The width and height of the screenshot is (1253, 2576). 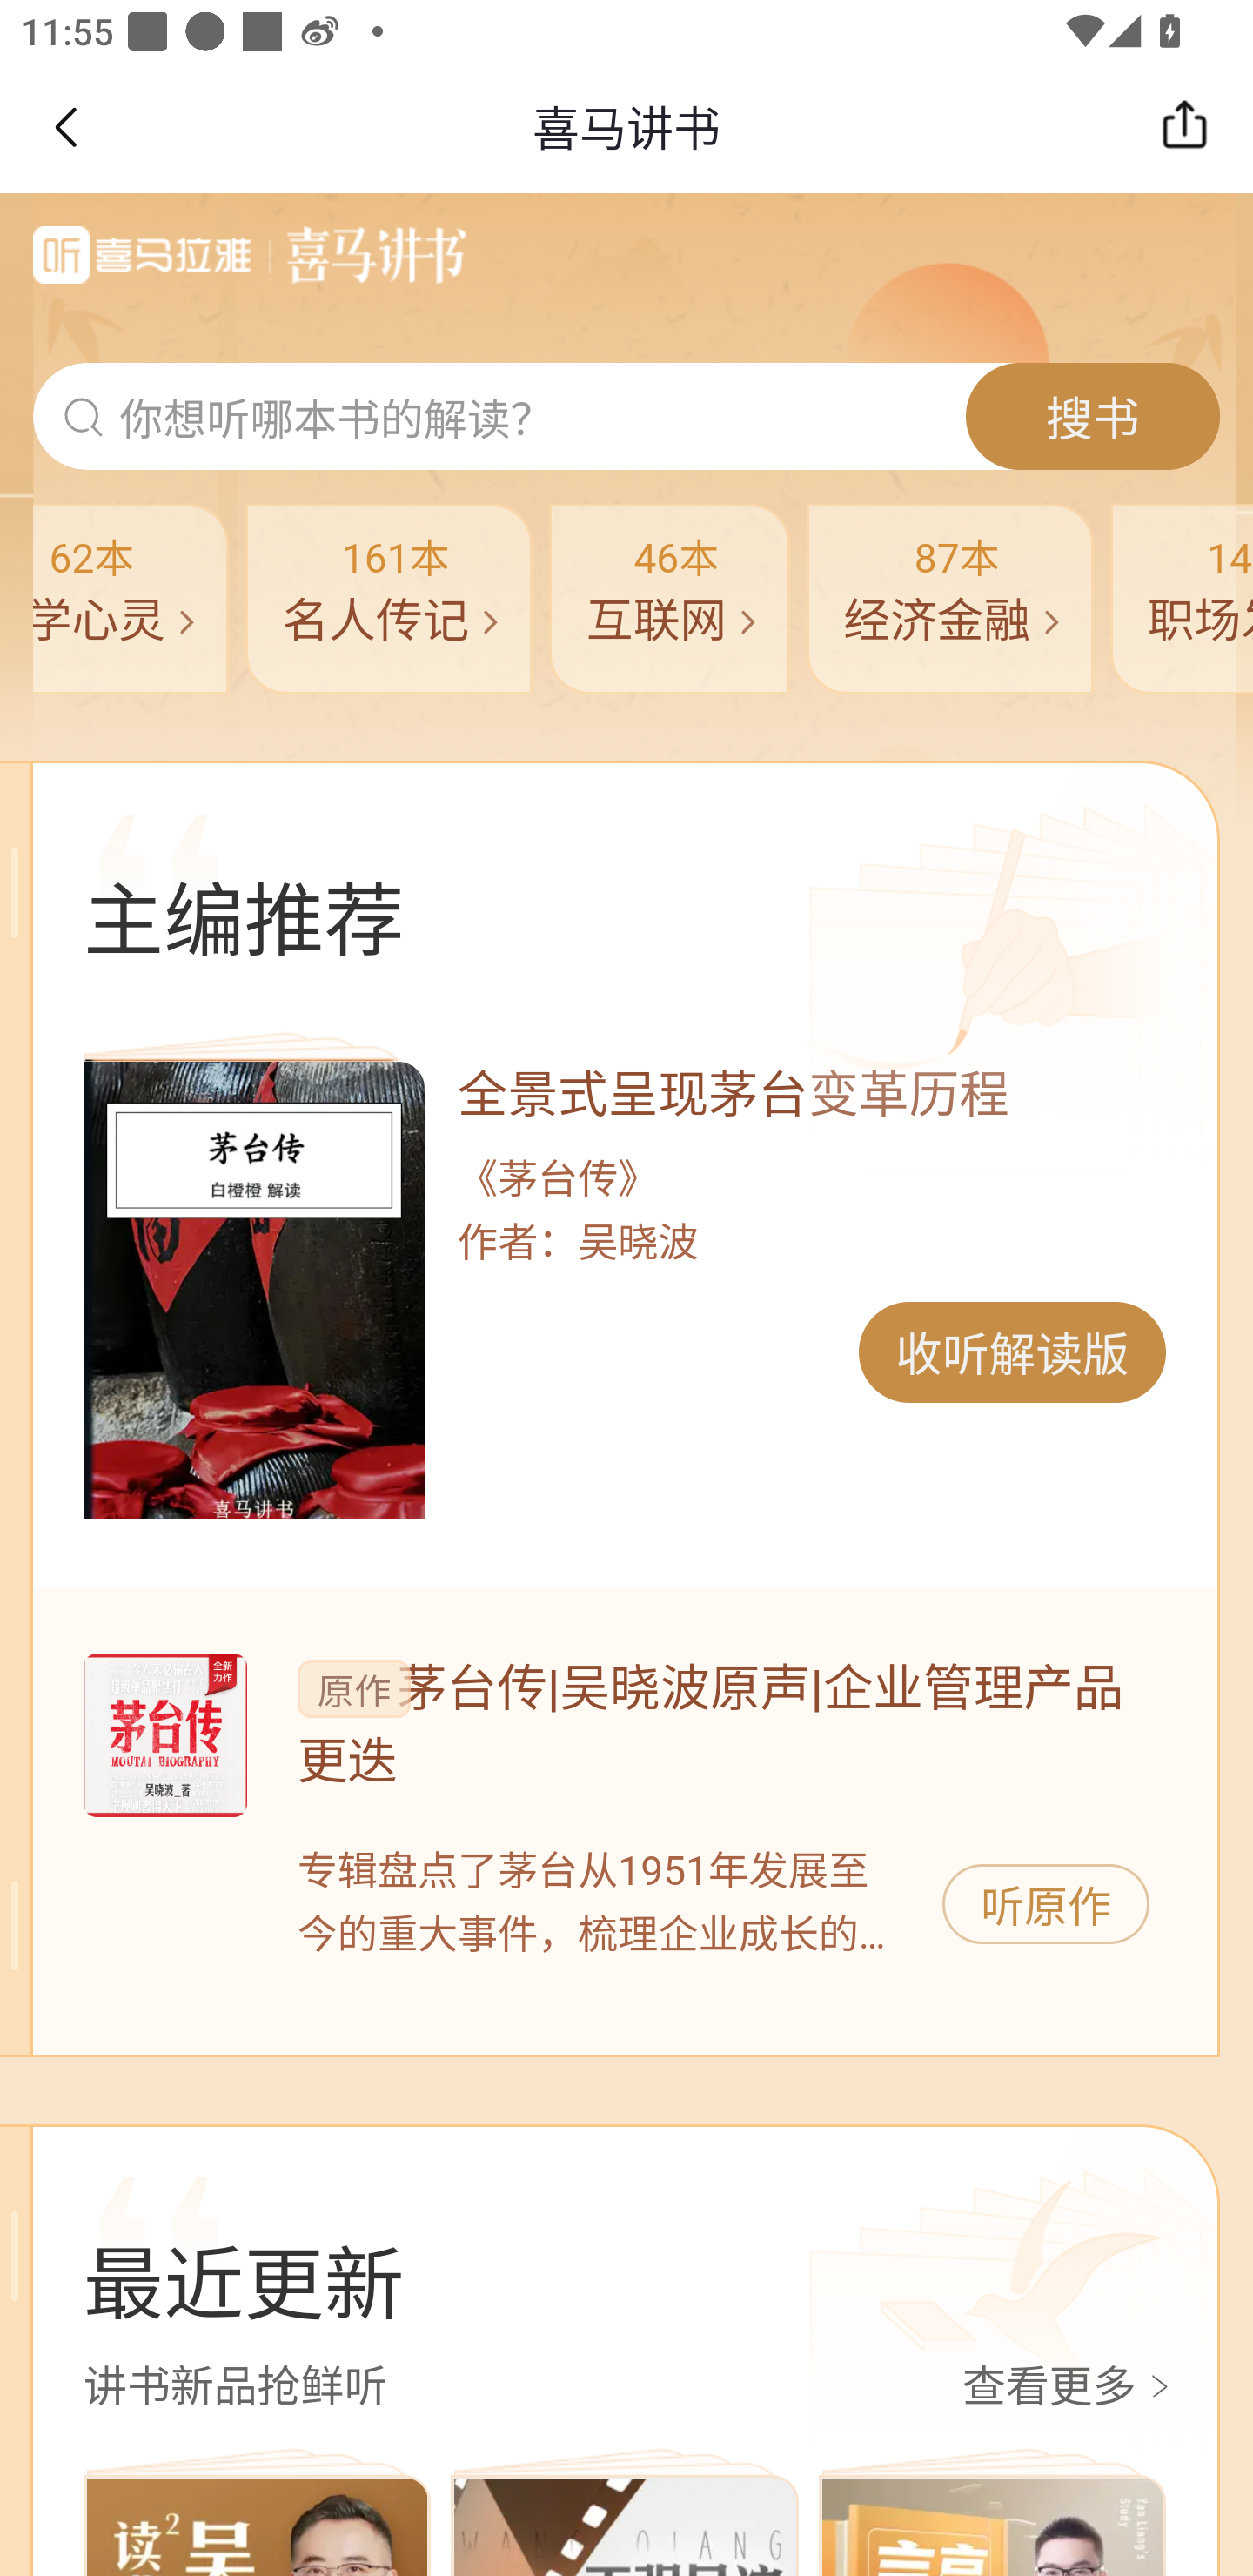 I want to click on wDMRKpPTcKyaAAAAABJRU5ErkJggg== 图片，按钮, so click(x=253, y=1290).